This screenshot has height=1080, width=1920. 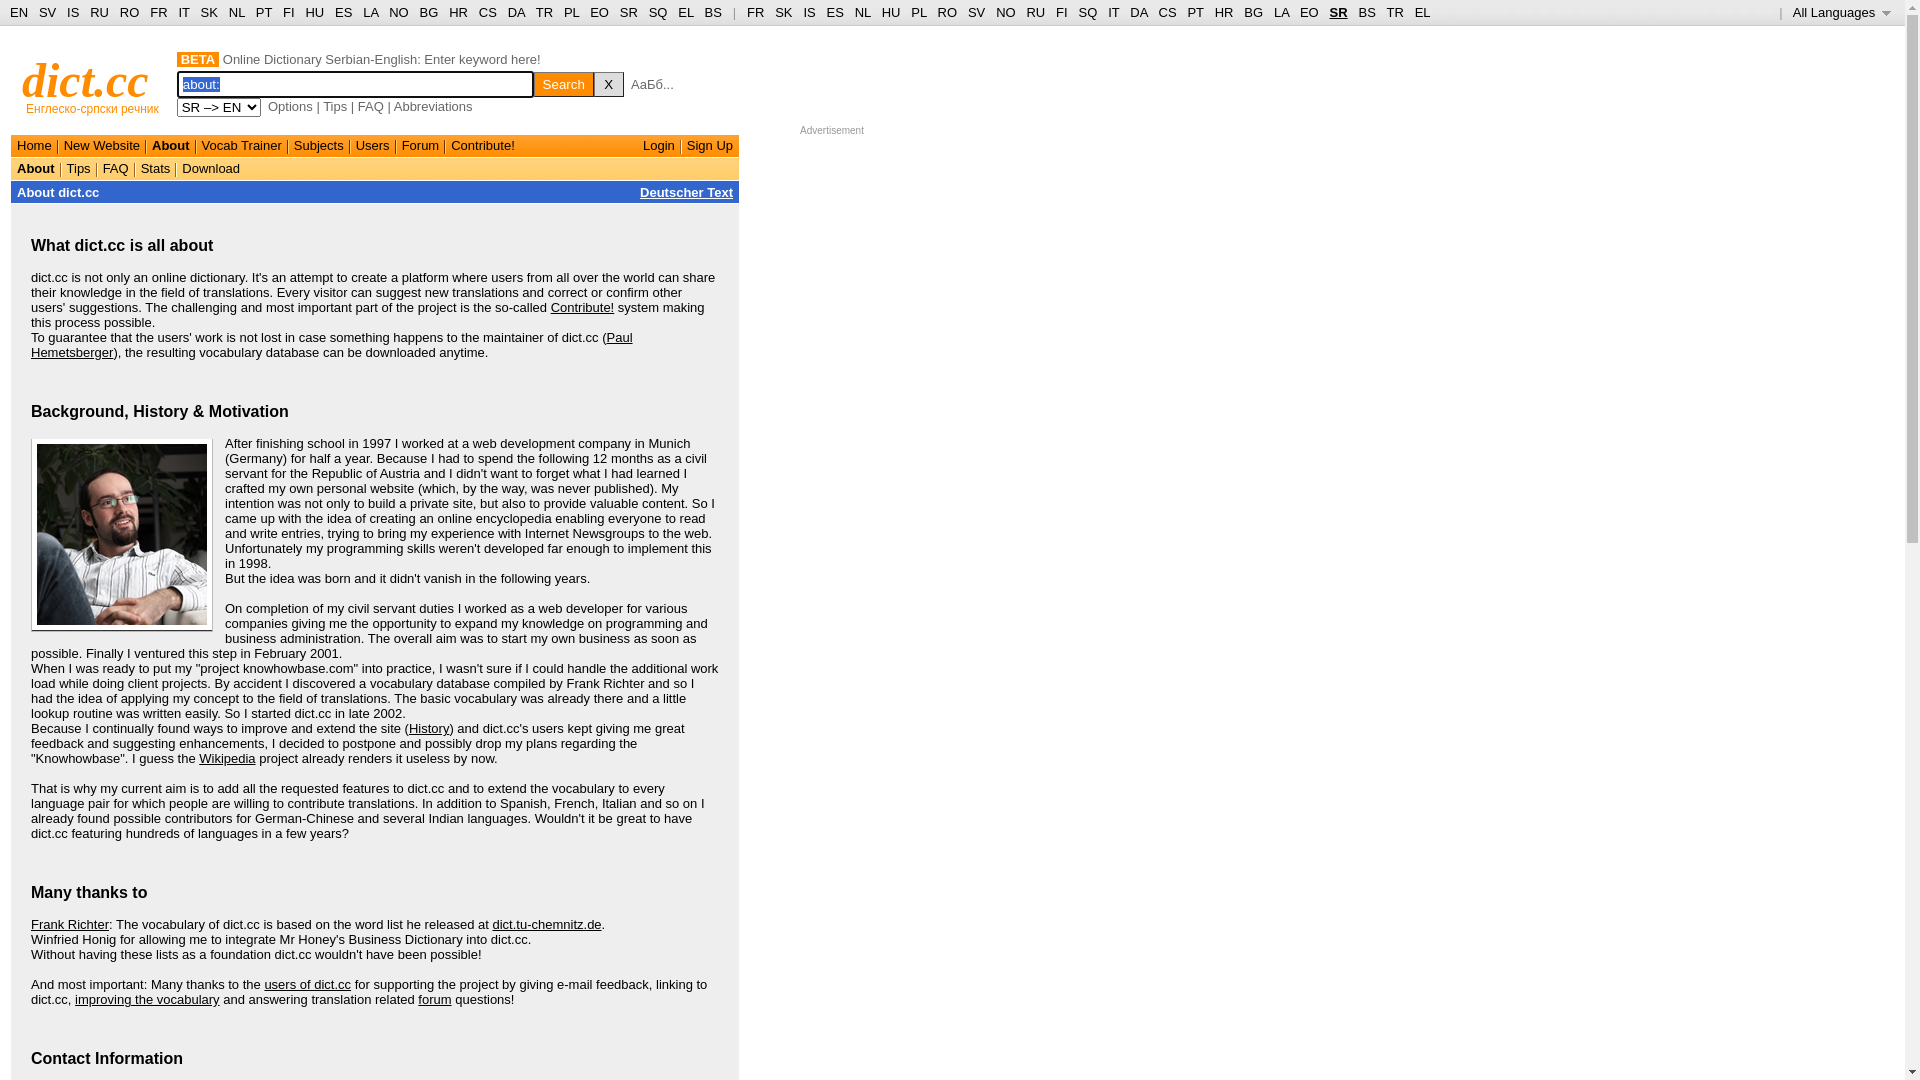 What do you see at coordinates (156, 168) in the screenshot?
I see `Stats` at bounding box center [156, 168].